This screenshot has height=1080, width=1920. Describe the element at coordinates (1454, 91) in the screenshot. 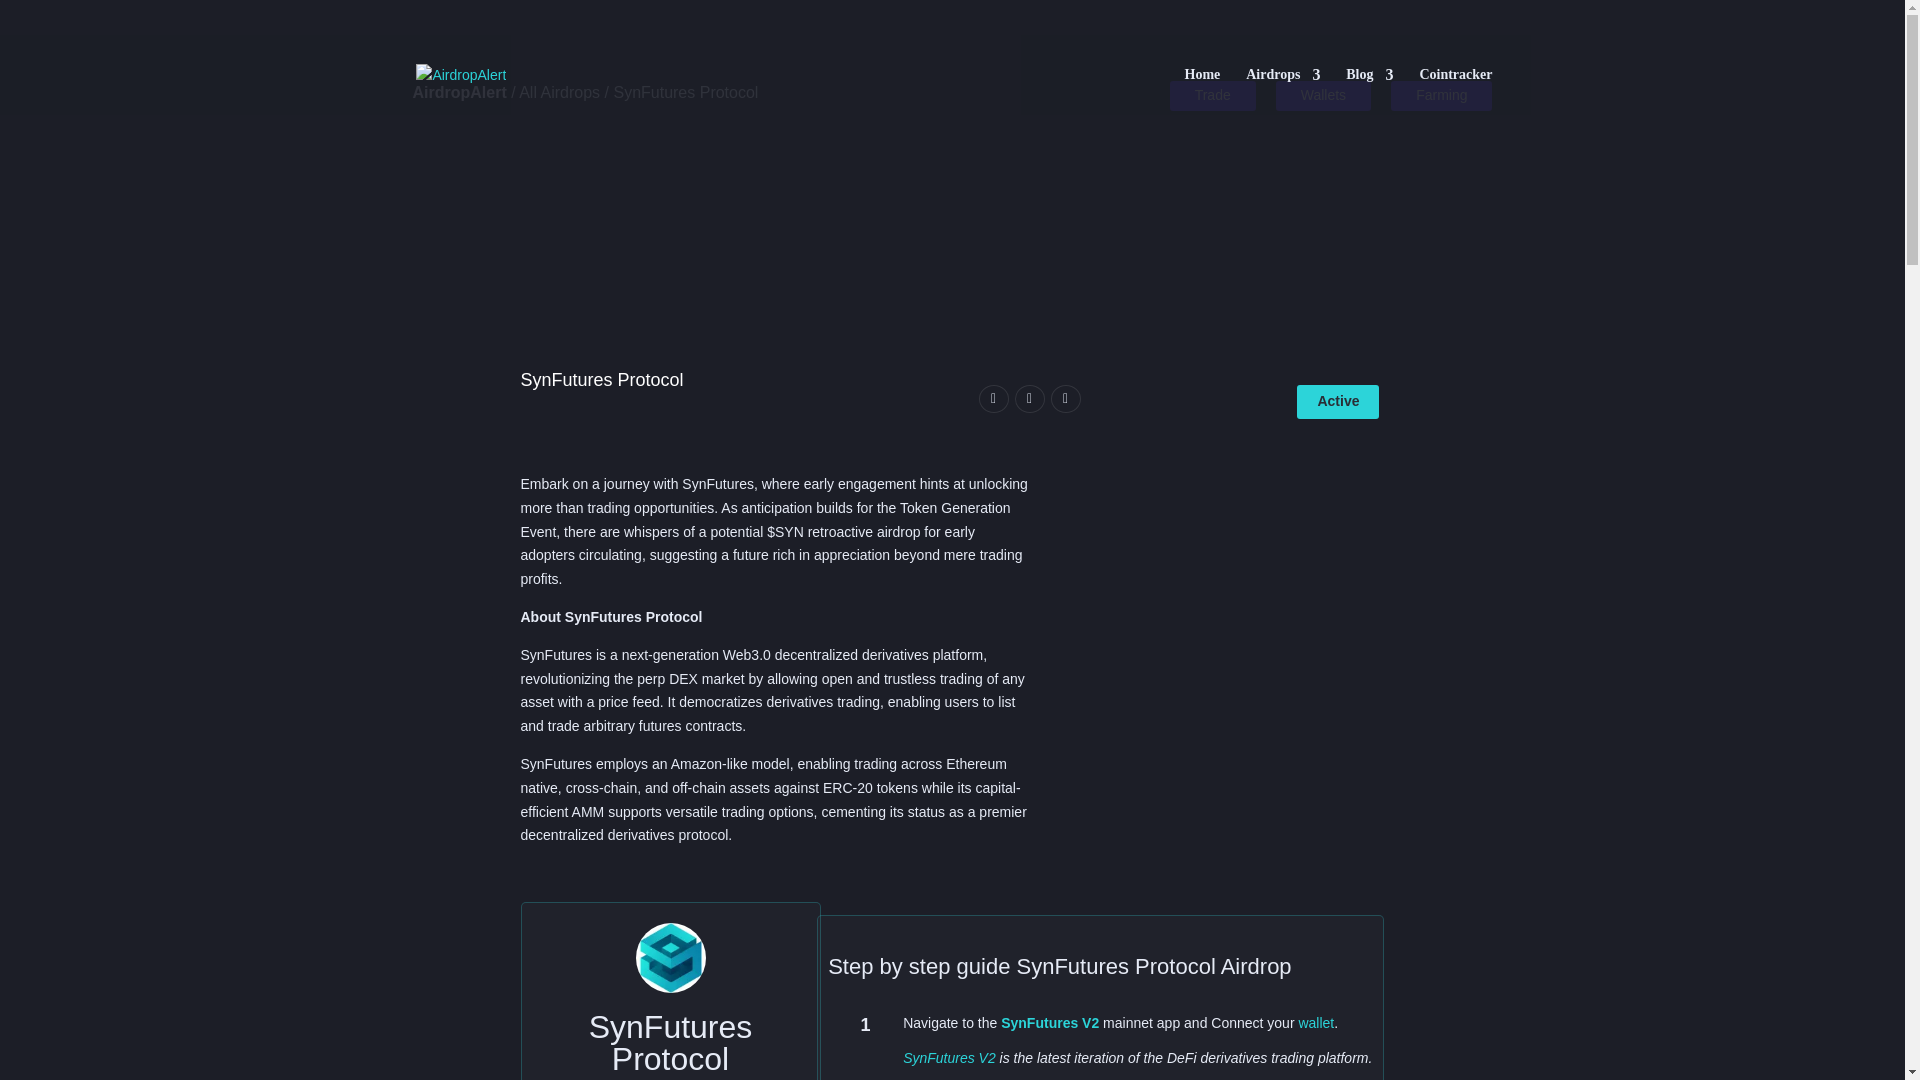

I see `Cointracker` at that location.